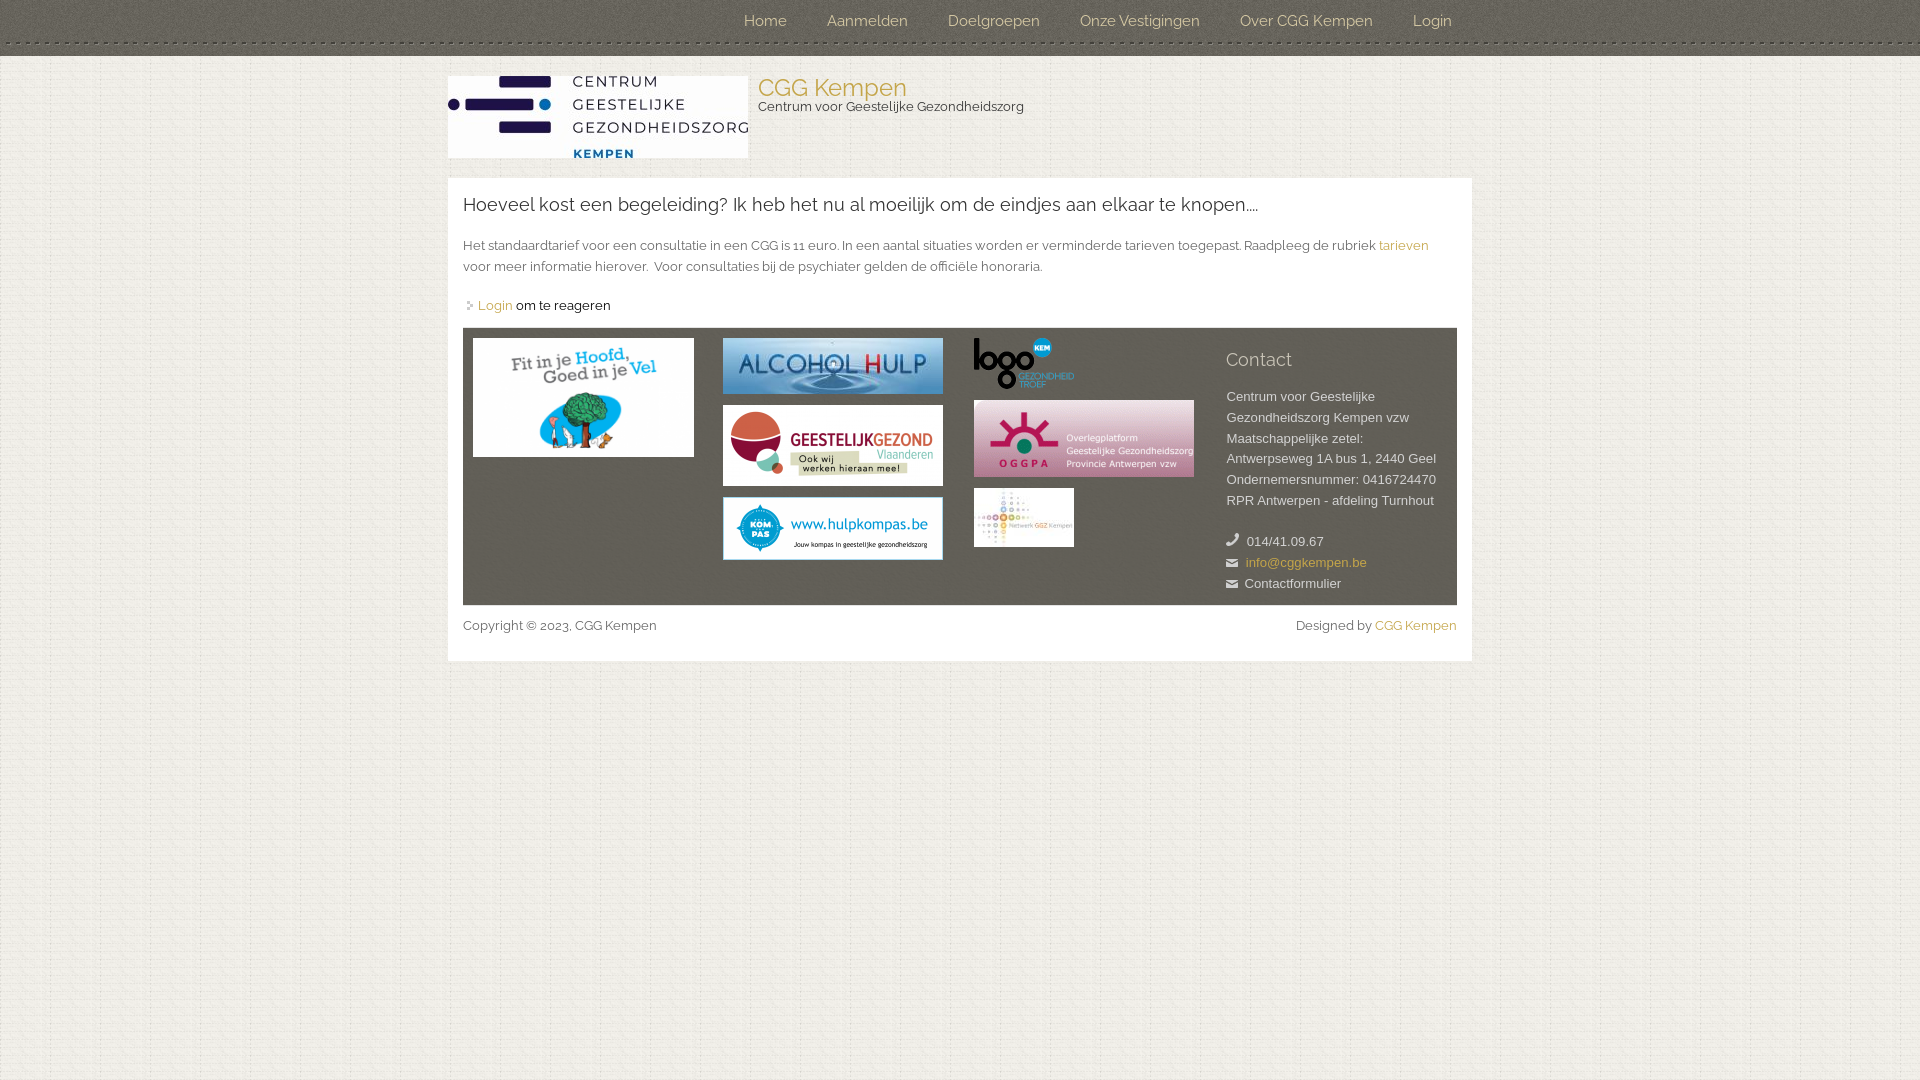 This screenshot has width=1920, height=1080. Describe the element at coordinates (1306, 22) in the screenshot. I see `Over CGG Kempen` at that location.